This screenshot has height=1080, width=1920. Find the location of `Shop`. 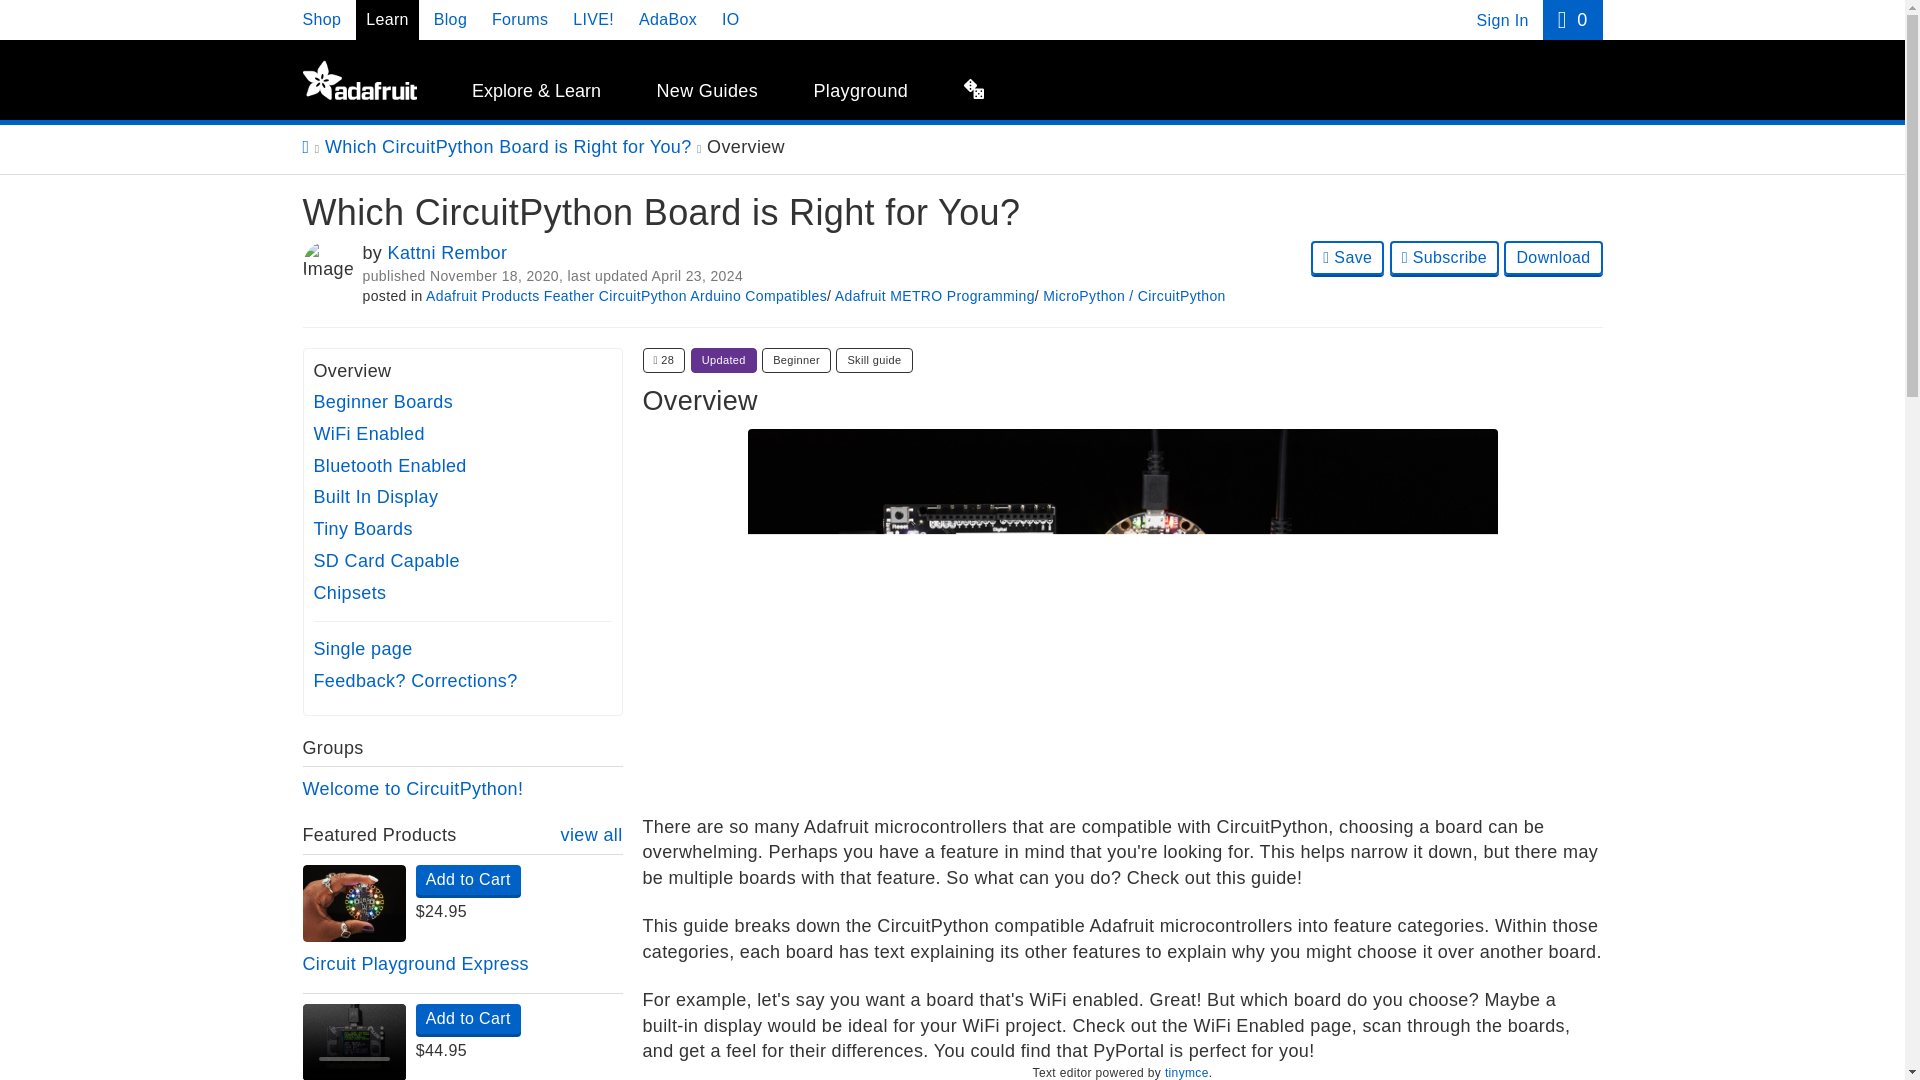

Shop is located at coordinates (321, 19).